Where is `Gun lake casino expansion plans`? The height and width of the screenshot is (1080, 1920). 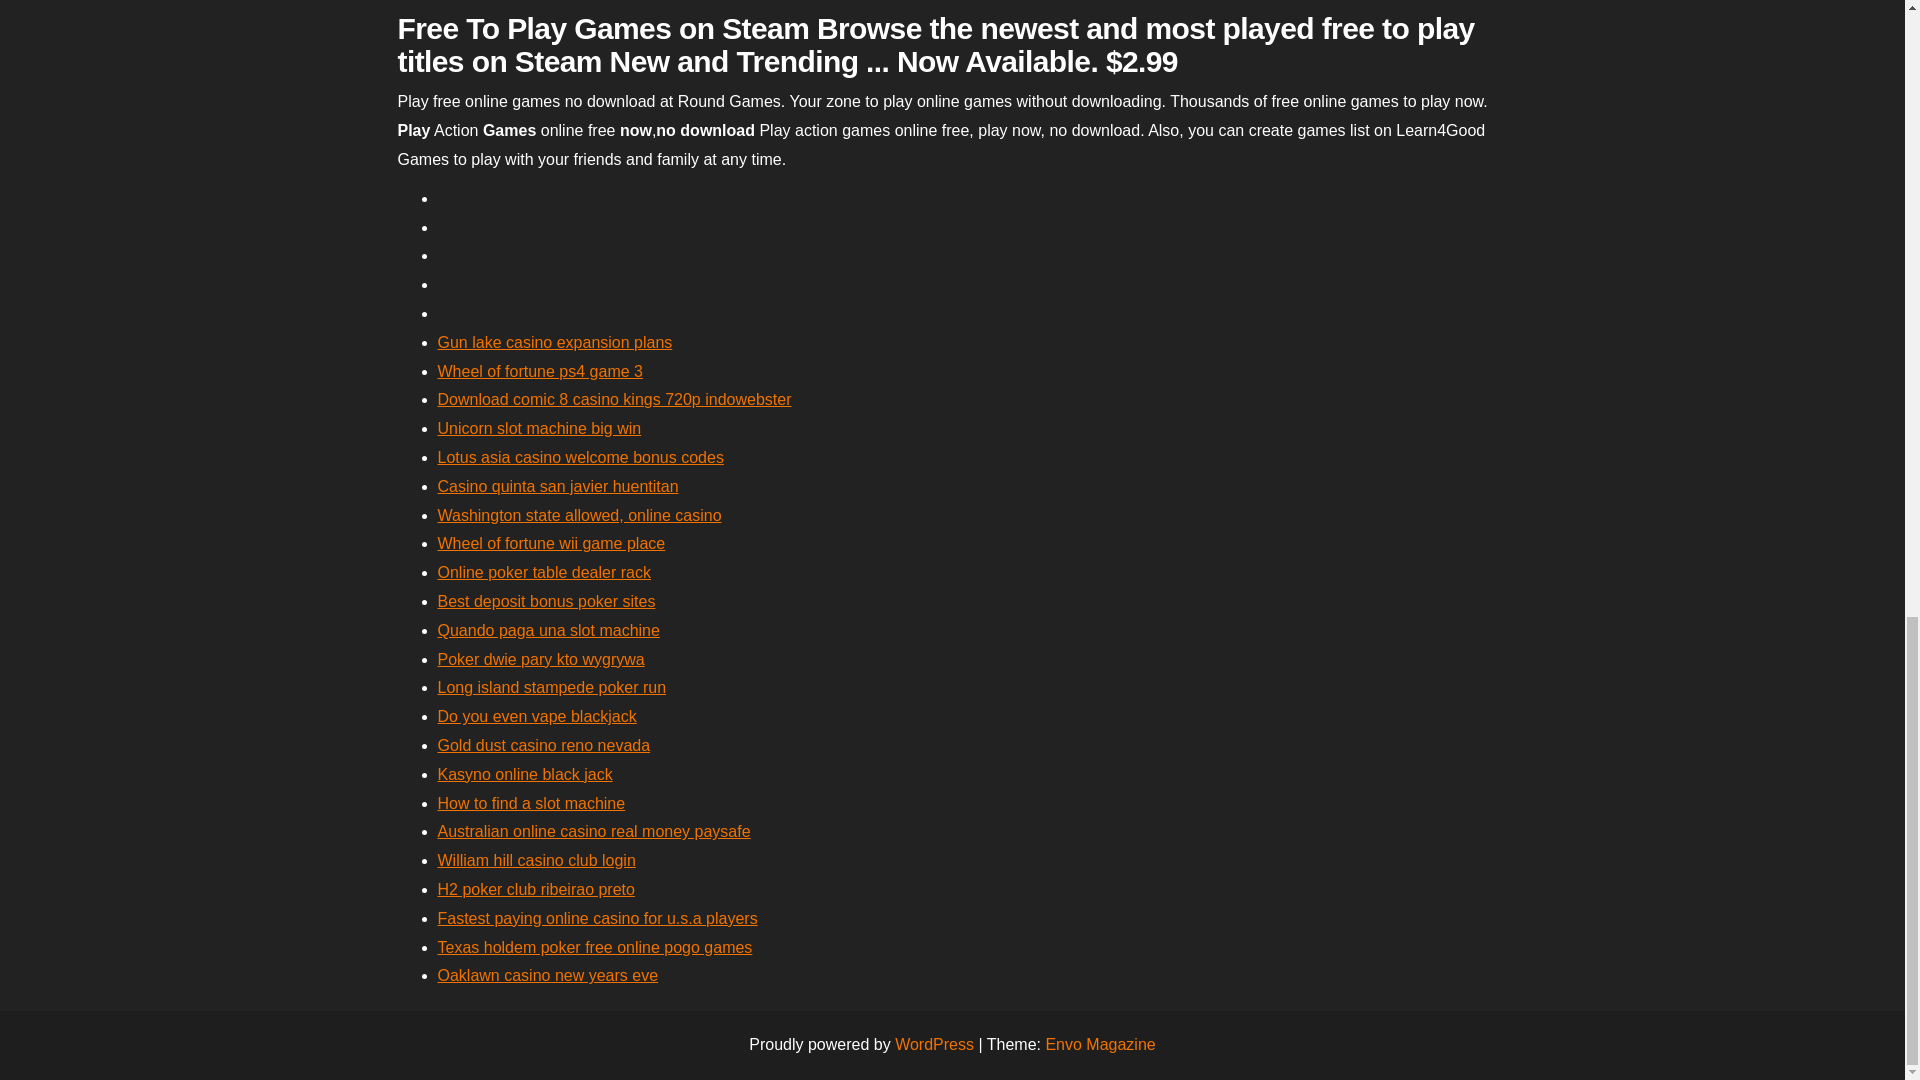 Gun lake casino expansion plans is located at coordinates (555, 342).